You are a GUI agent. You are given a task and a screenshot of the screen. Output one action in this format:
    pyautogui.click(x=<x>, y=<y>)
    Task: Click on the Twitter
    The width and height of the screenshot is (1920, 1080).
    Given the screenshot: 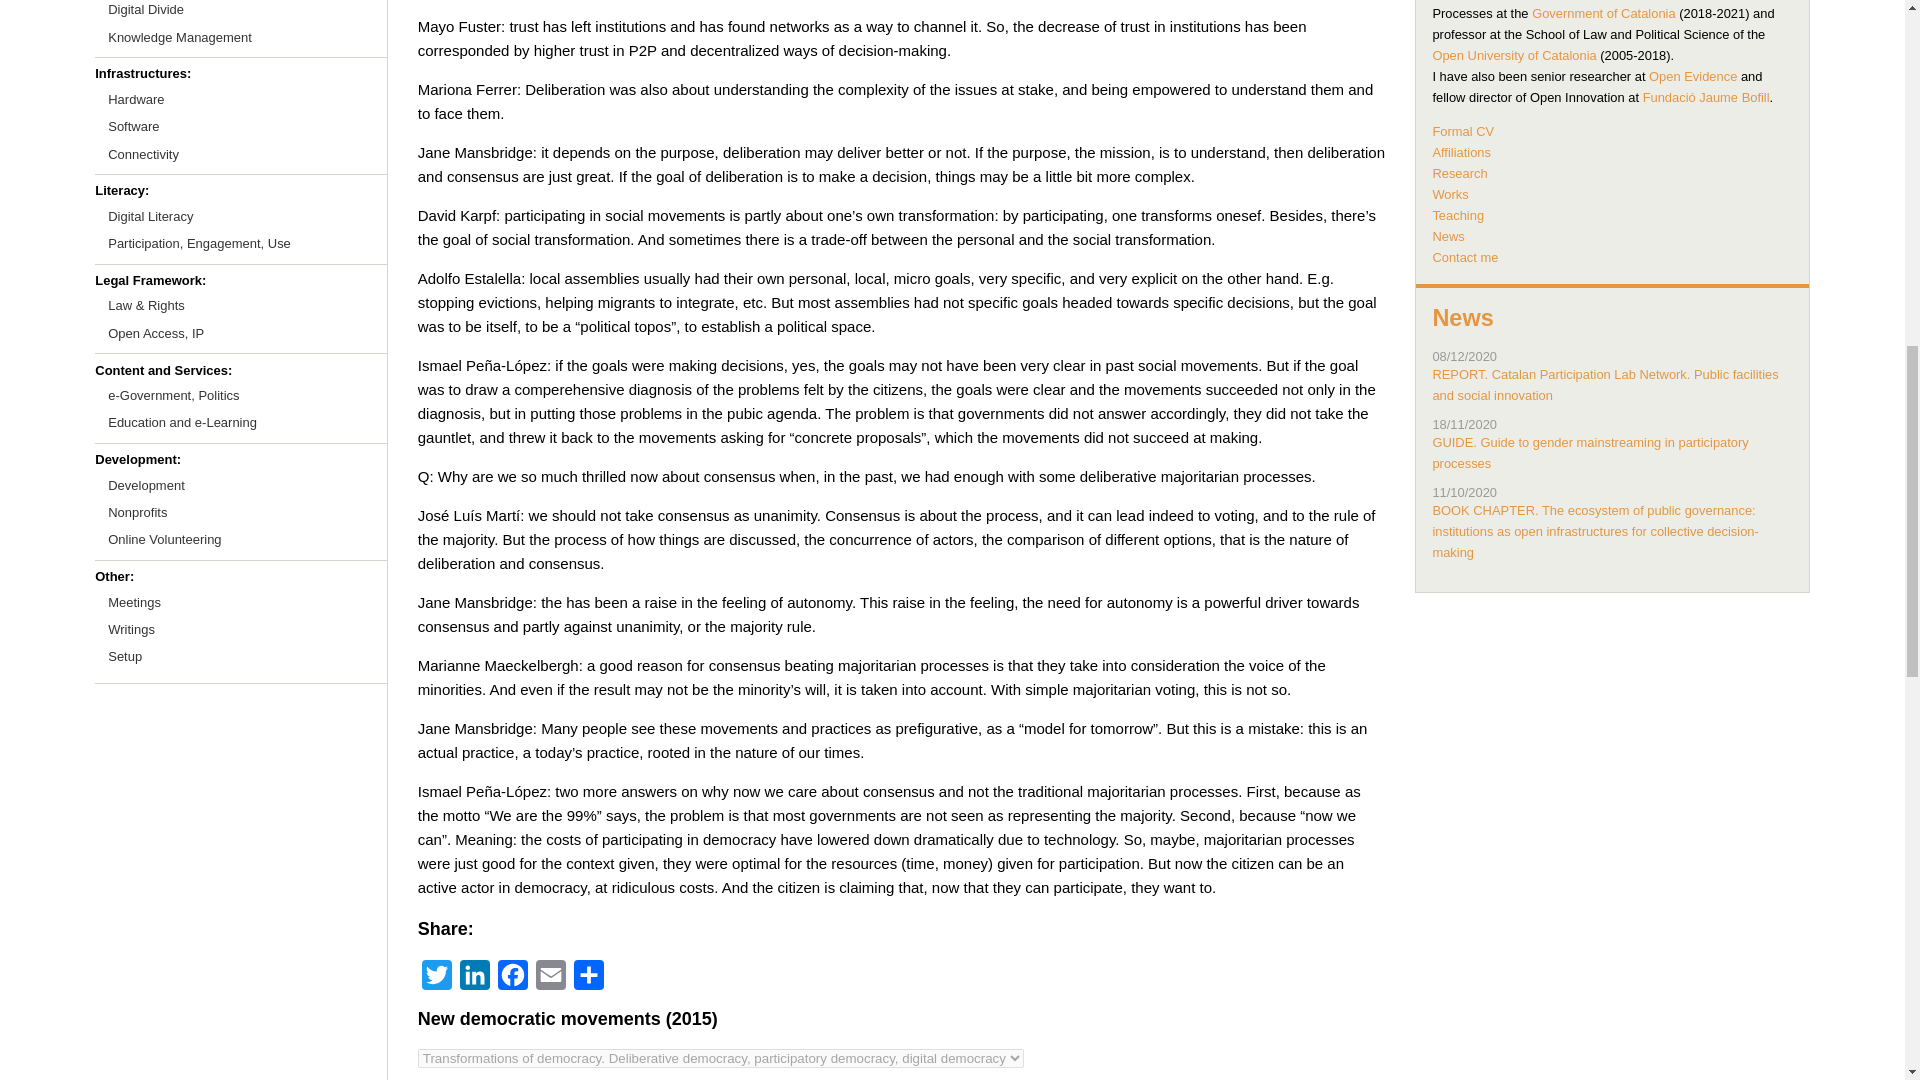 What is the action you would take?
    pyautogui.click(x=437, y=975)
    